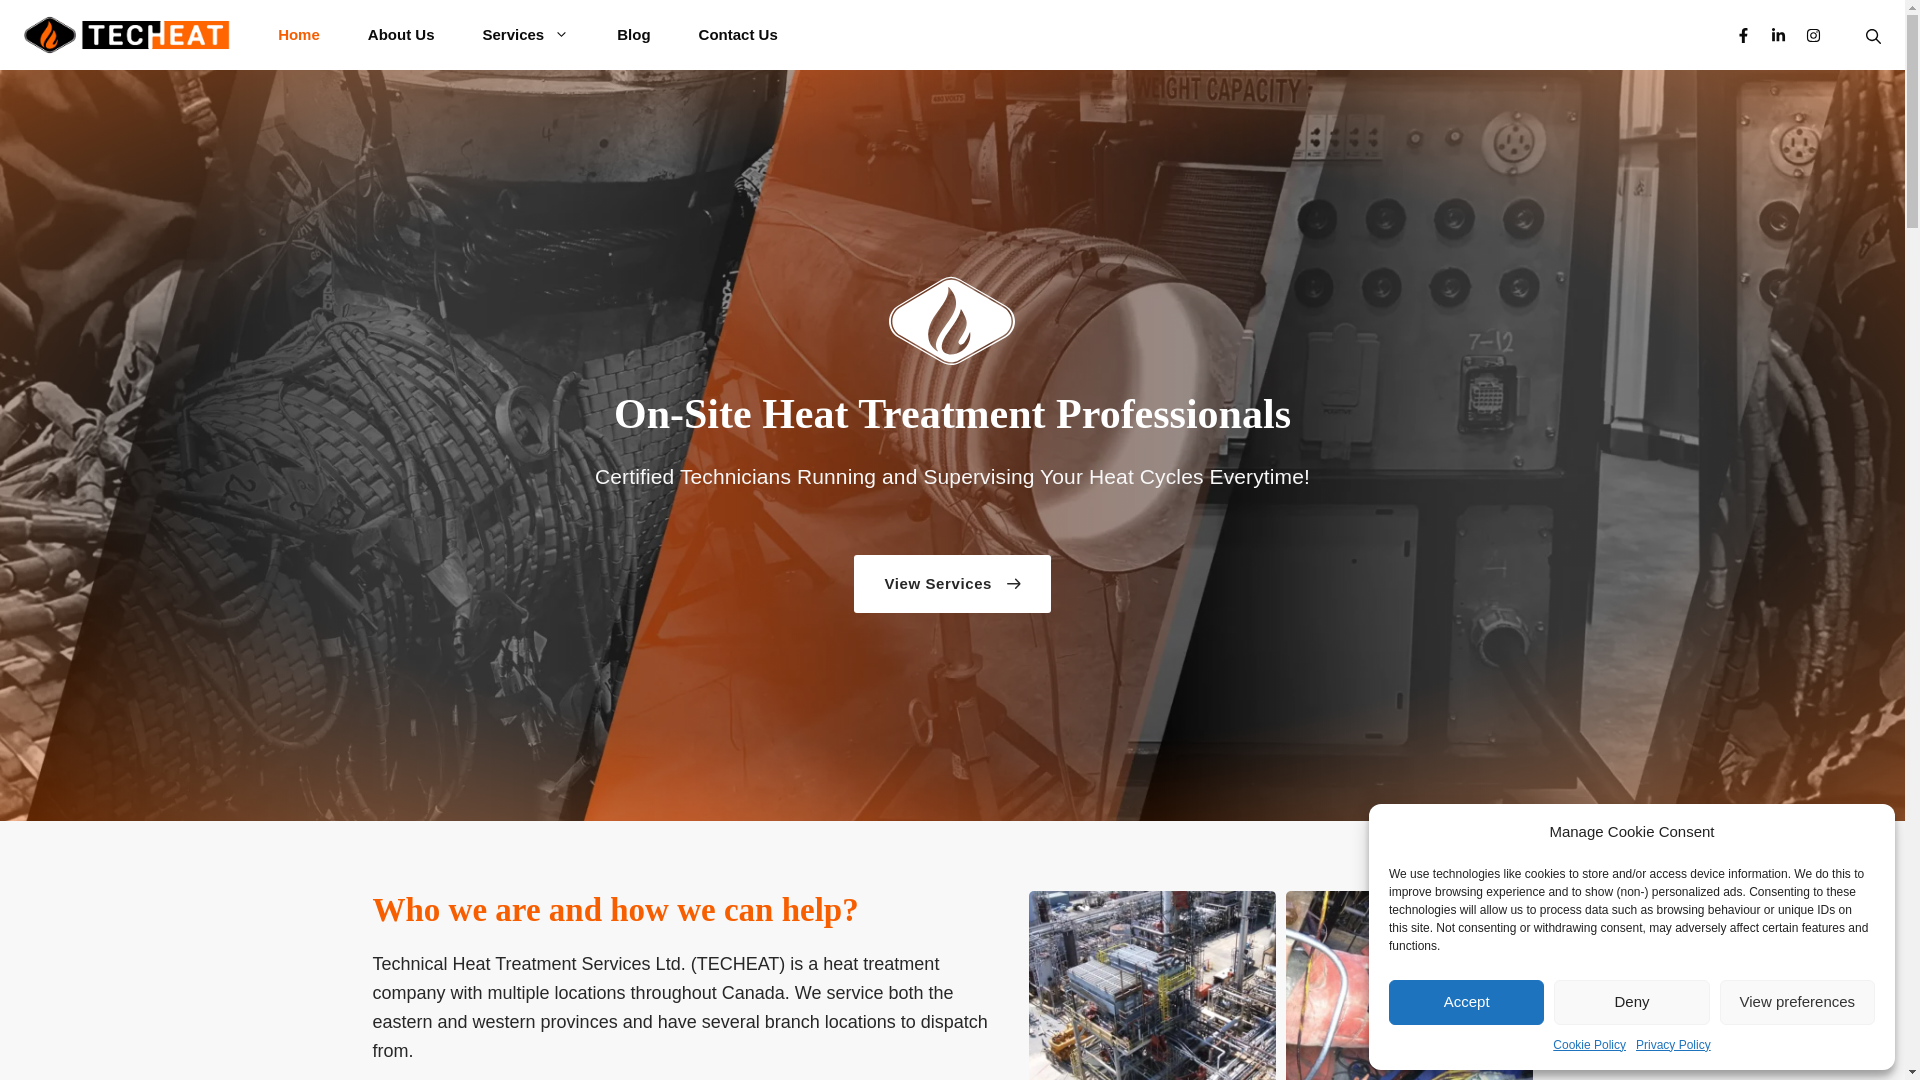 This screenshot has width=1920, height=1080. Describe the element at coordinates (1798, 1002) in the screenshot. I see `View preferences` at that location.